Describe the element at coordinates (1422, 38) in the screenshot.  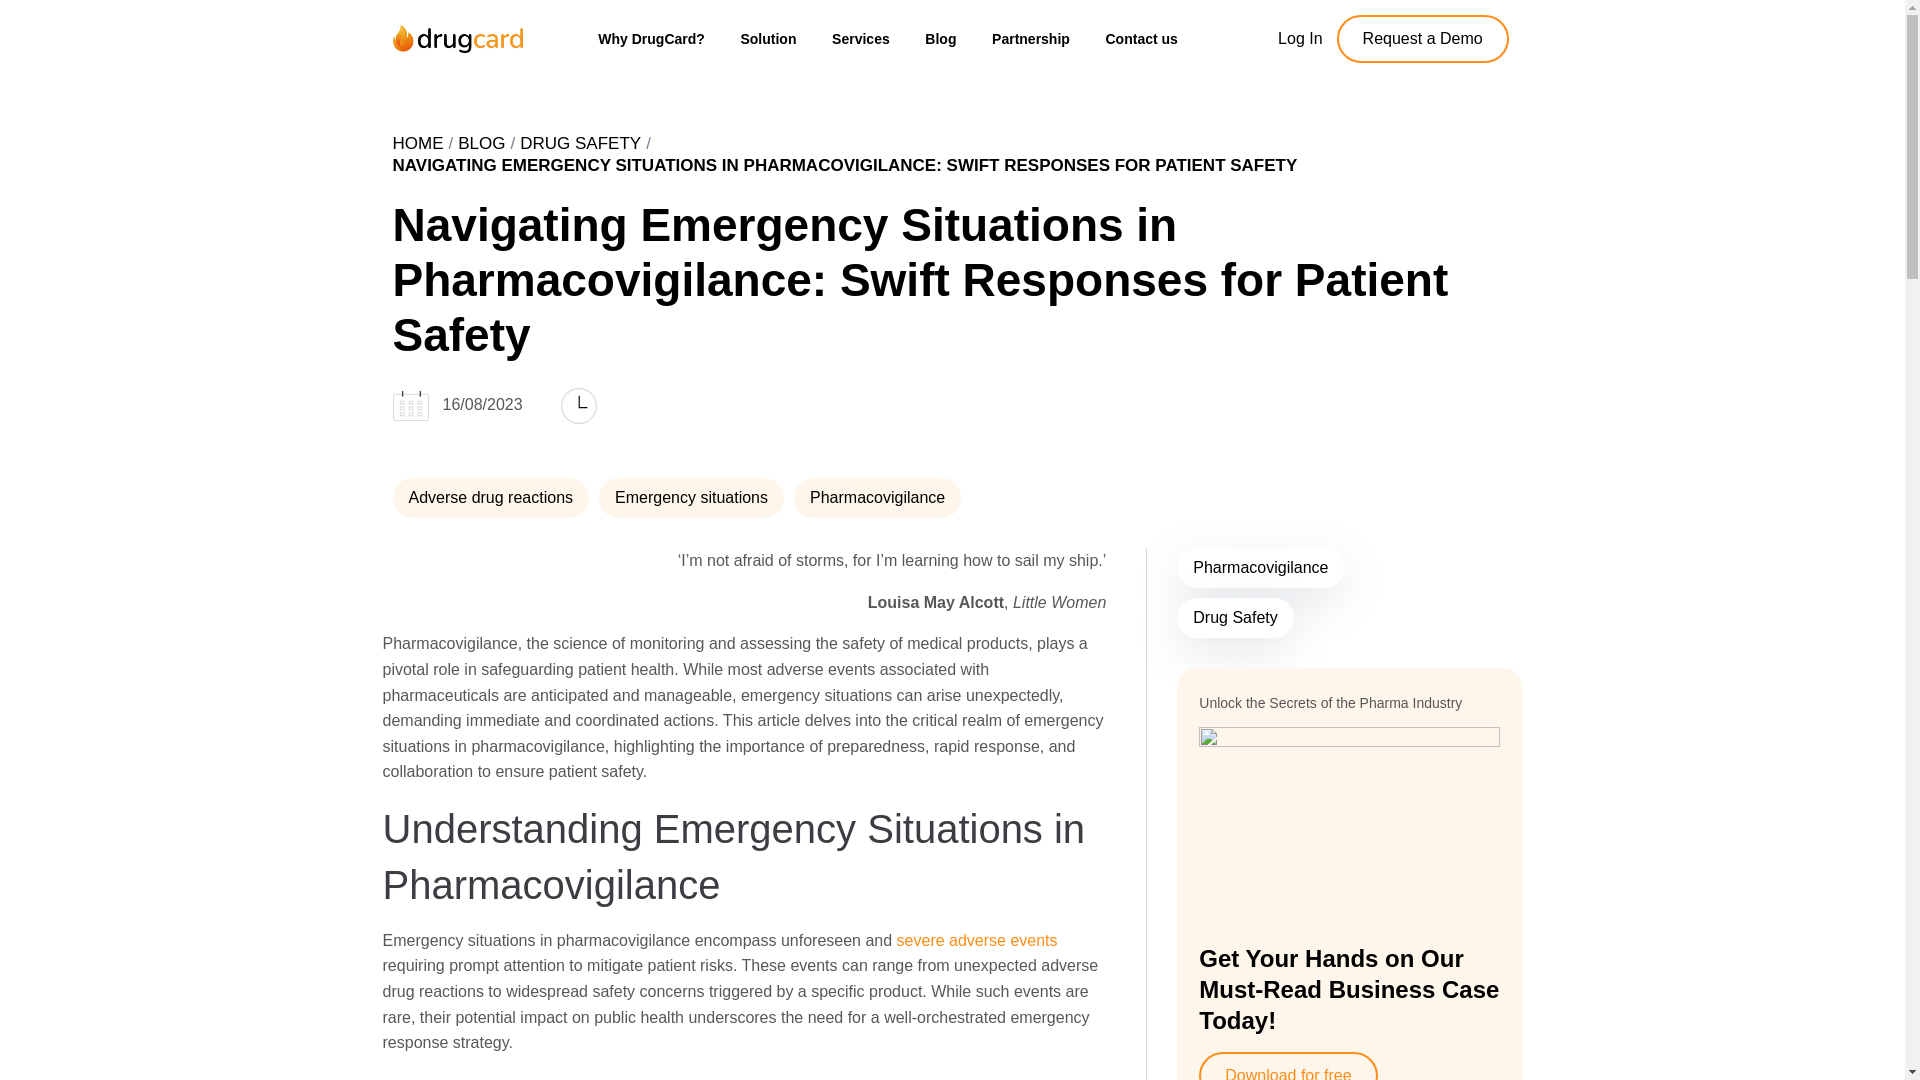
I see `Request a Demo` at that location.